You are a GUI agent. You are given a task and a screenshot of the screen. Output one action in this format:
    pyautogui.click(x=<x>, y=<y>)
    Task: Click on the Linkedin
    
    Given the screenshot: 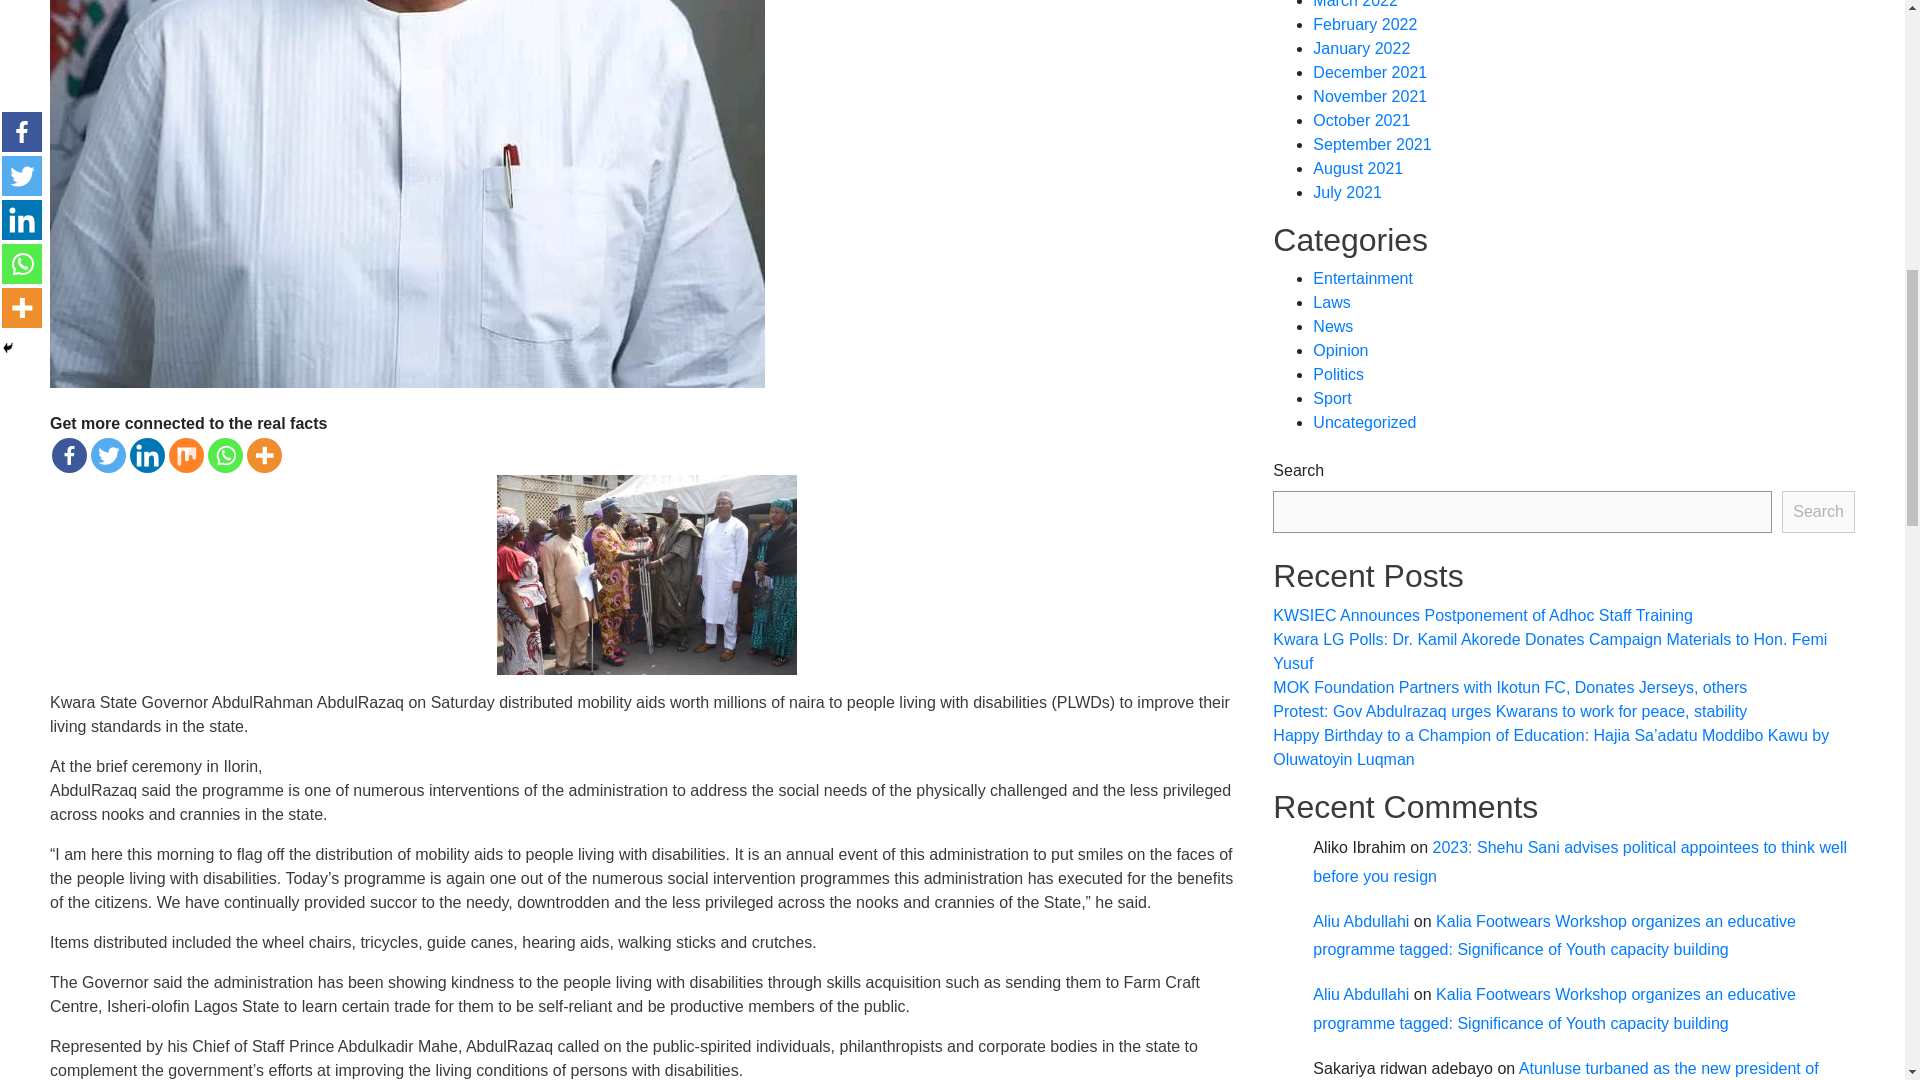 What is the action you would take?
    pyautogui.click(x=148, y=456)
    